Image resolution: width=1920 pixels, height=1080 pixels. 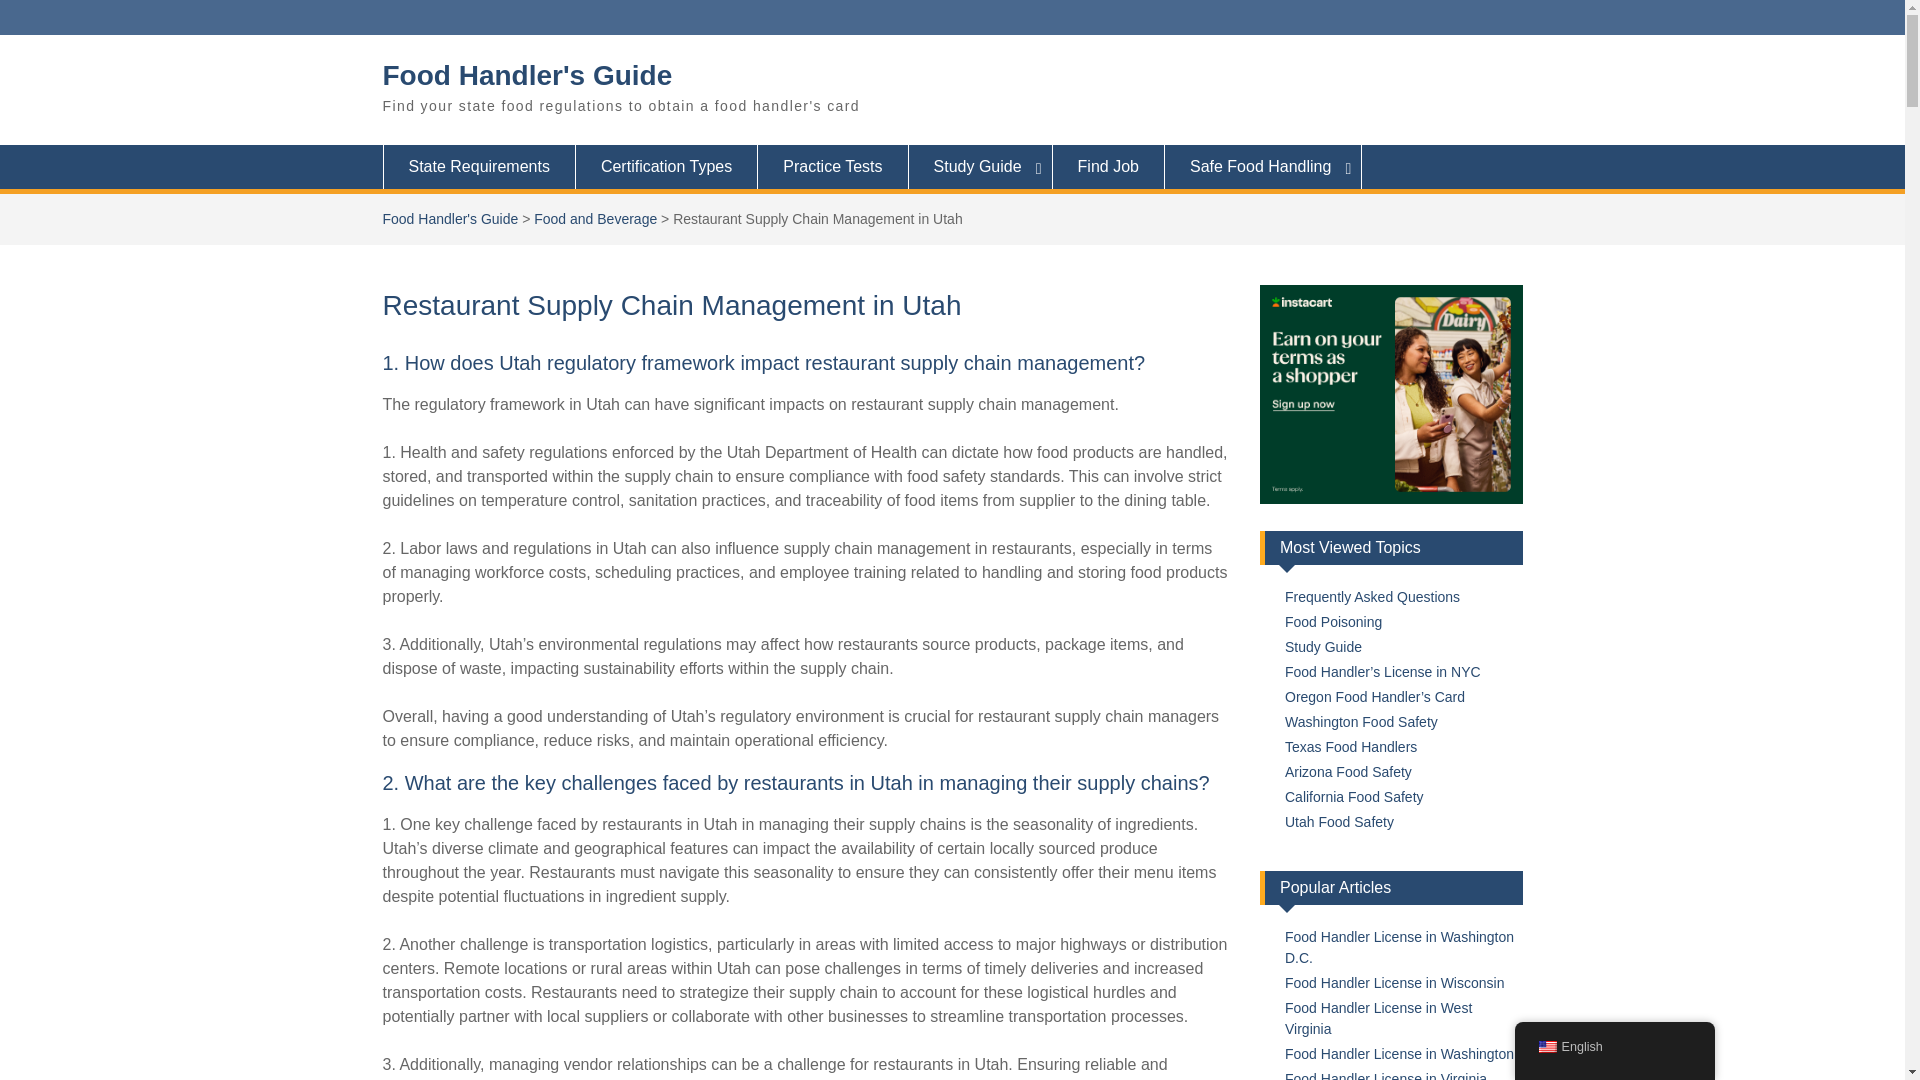 What do you see at coordinates (1263, 166) in the screenshot?
I see `Safe Food Handling` at bounding box center [1263, 166].